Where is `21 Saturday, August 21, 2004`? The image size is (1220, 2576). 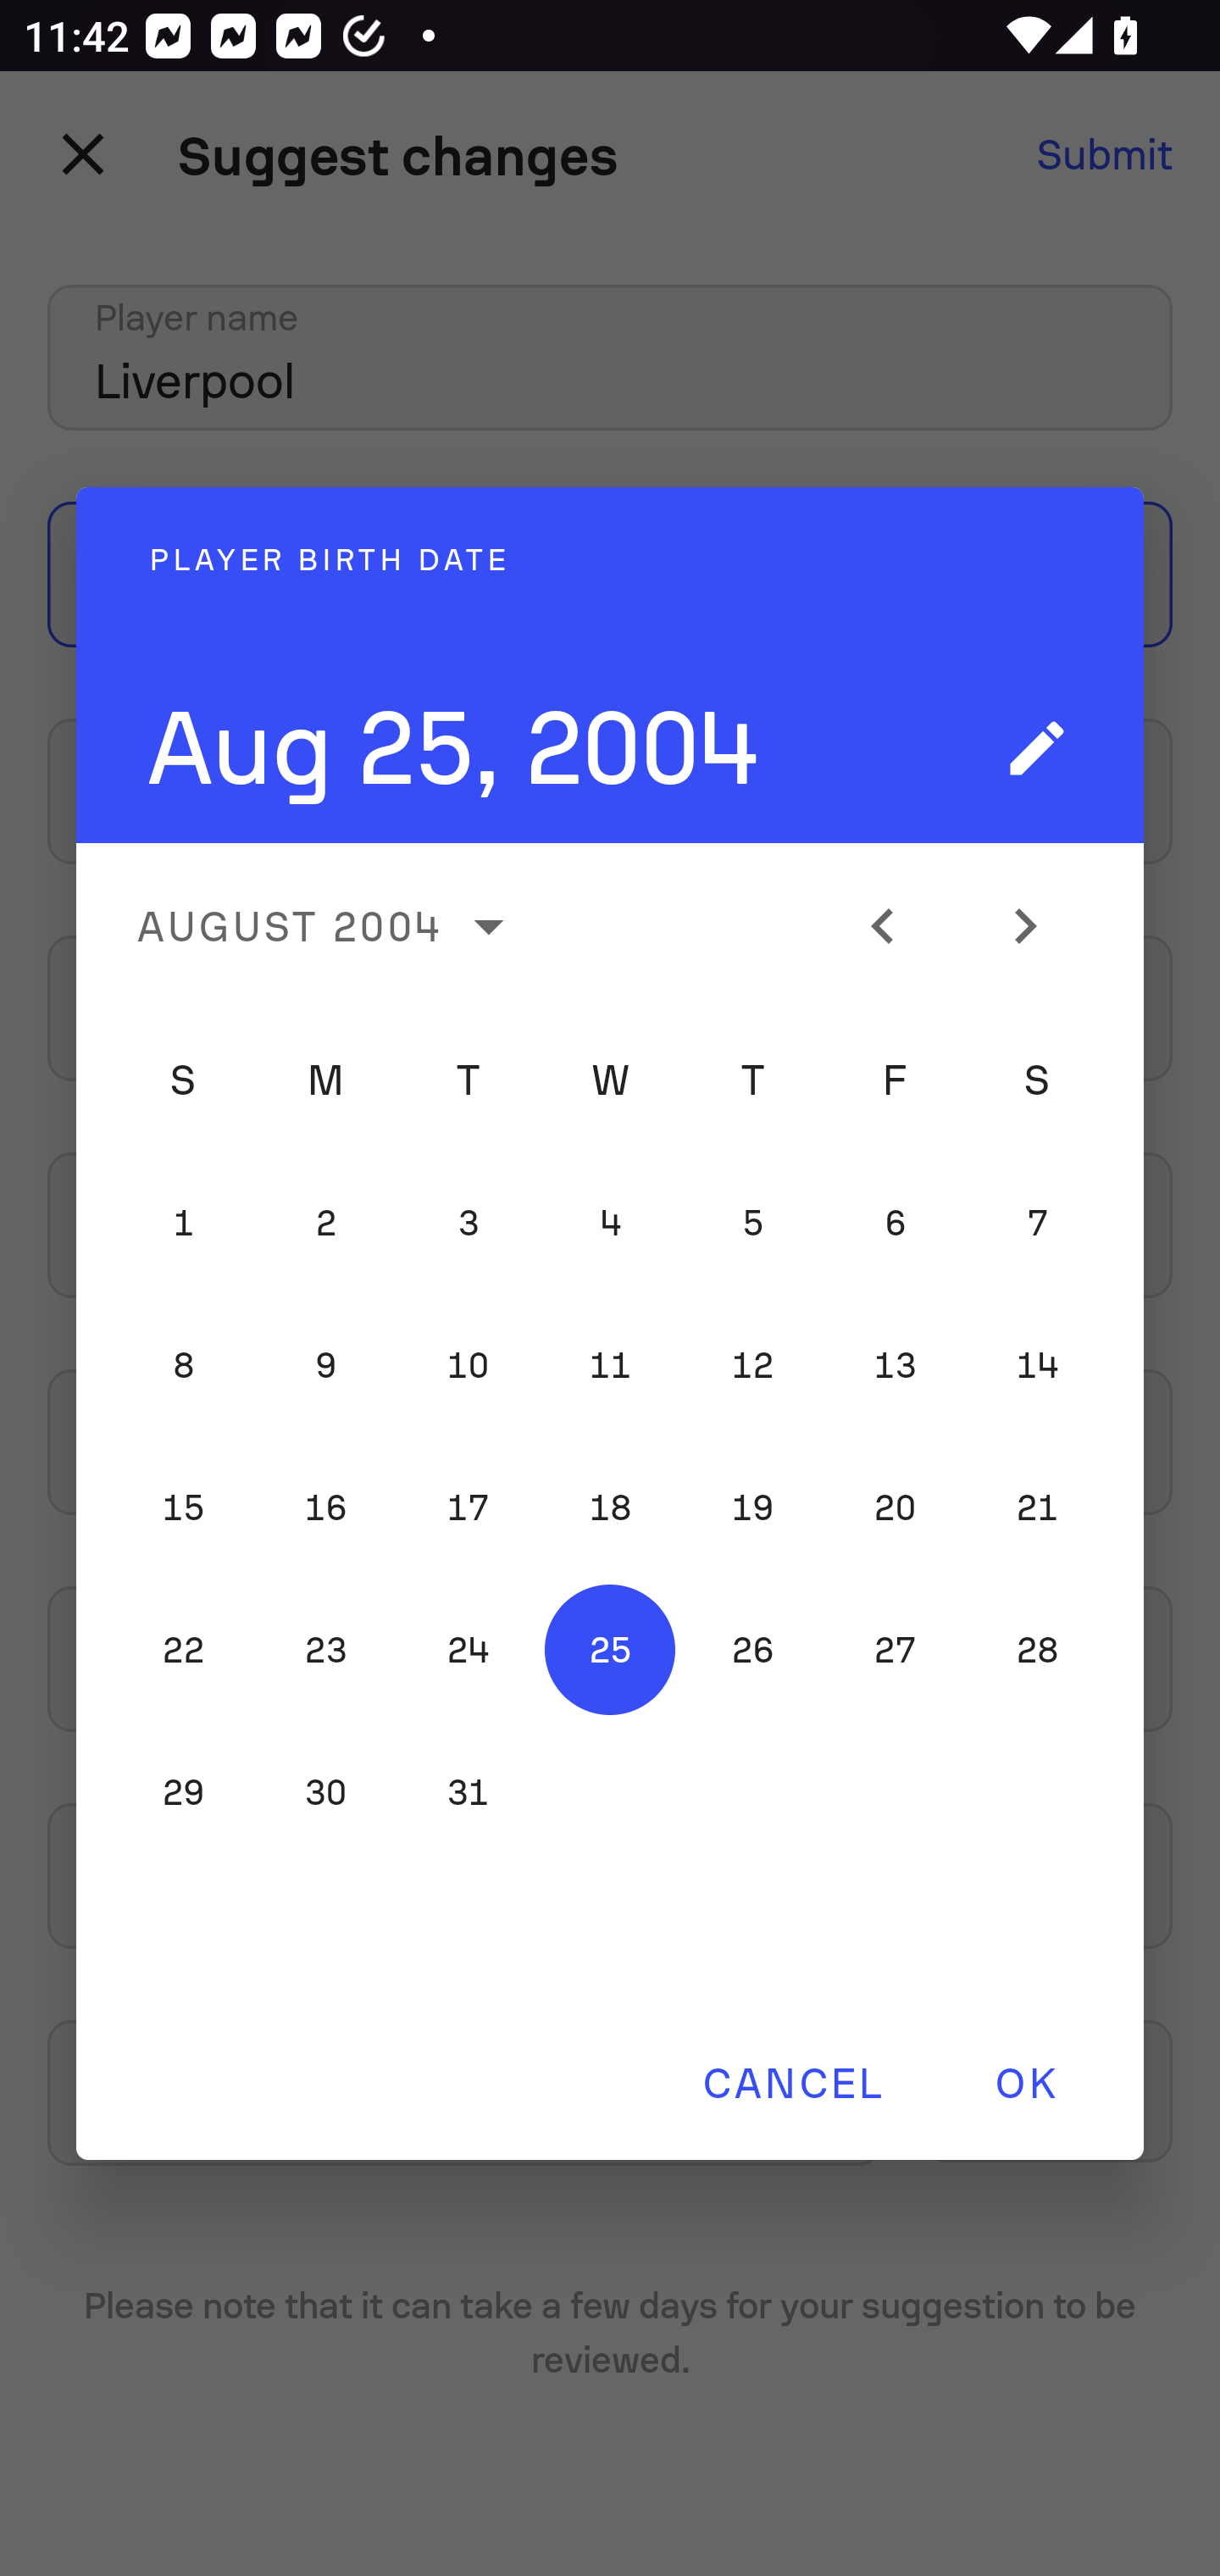 21 Saturday, August 21, 2004 is located at coordinates (1037, 1508).